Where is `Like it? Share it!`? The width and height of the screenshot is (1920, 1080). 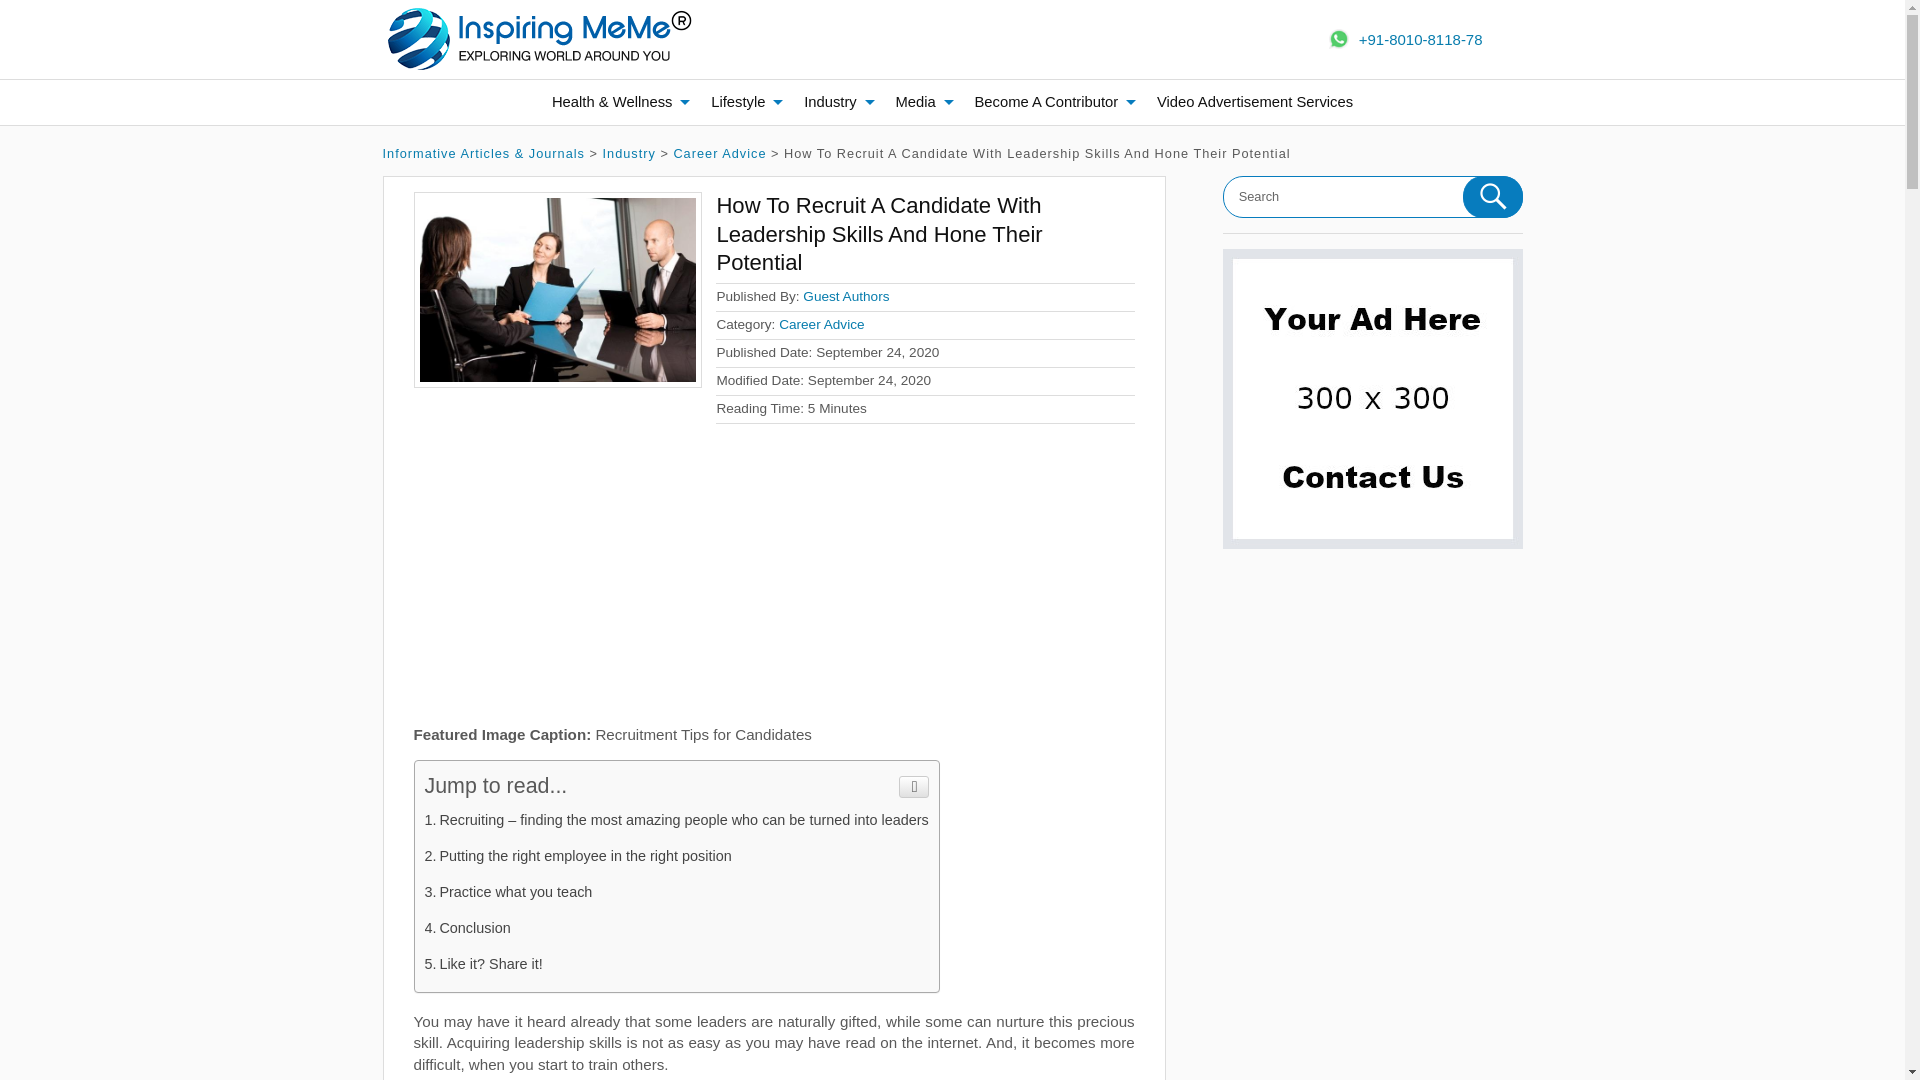
Like it? Share it! is located at coordinates (482, 964).